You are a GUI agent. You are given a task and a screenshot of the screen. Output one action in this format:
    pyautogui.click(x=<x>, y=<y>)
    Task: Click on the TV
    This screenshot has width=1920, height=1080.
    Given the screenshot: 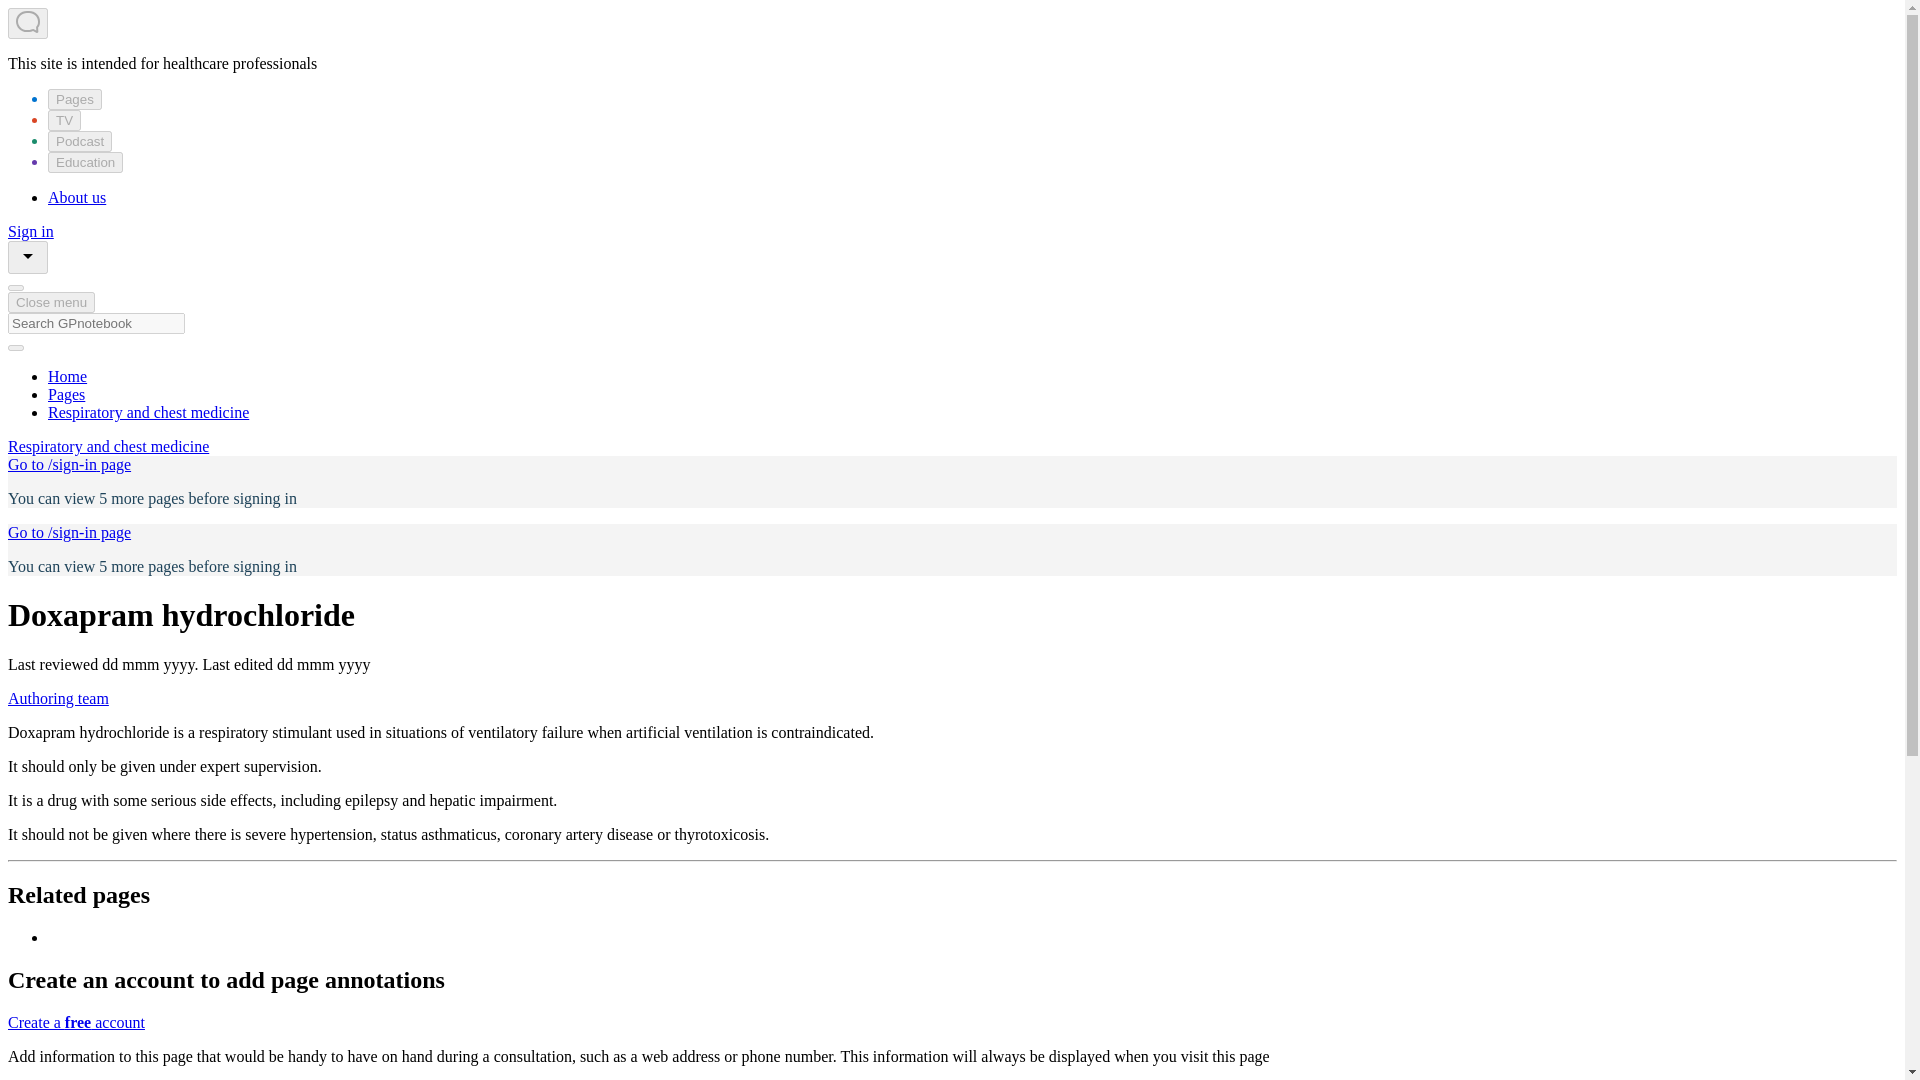 What is the action you would take?
    pyautogui.click(x=64, y=120)
    